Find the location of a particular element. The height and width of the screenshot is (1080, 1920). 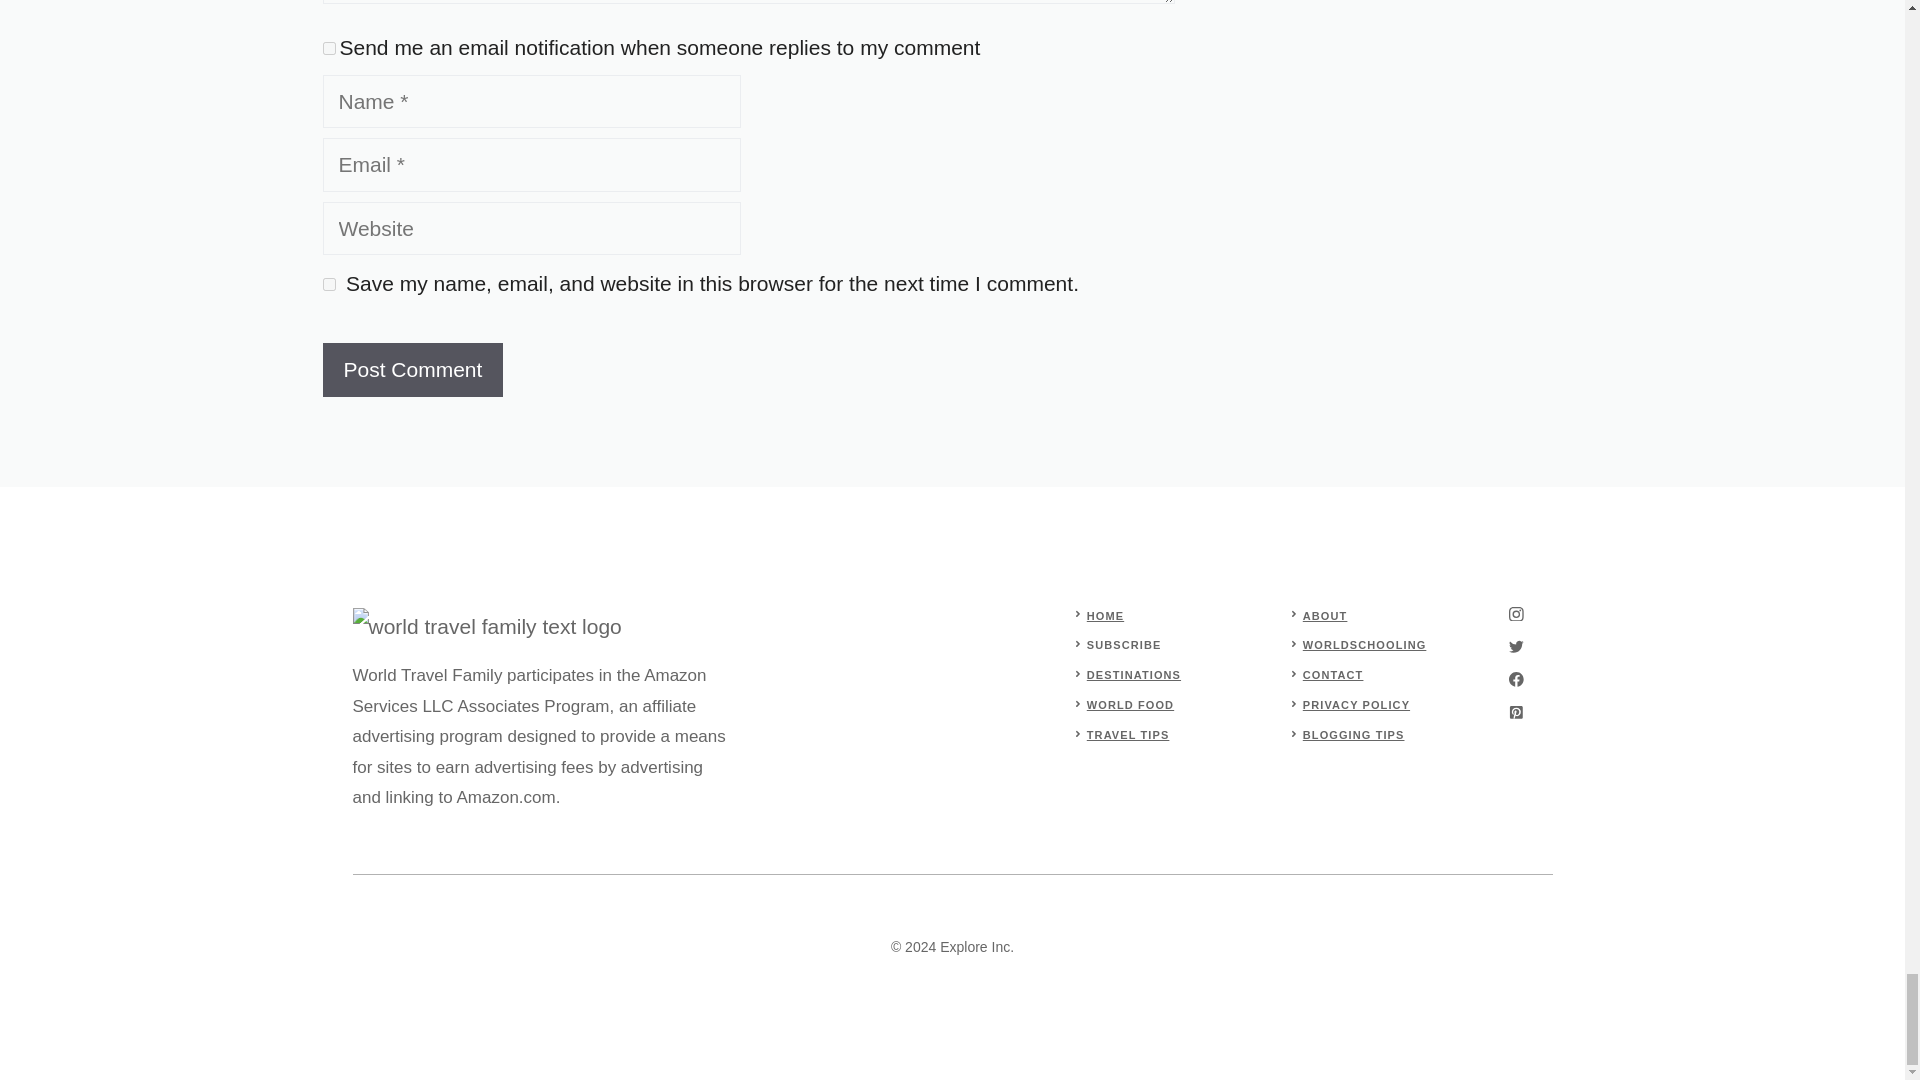

yes is located at coordinates (328, 284).